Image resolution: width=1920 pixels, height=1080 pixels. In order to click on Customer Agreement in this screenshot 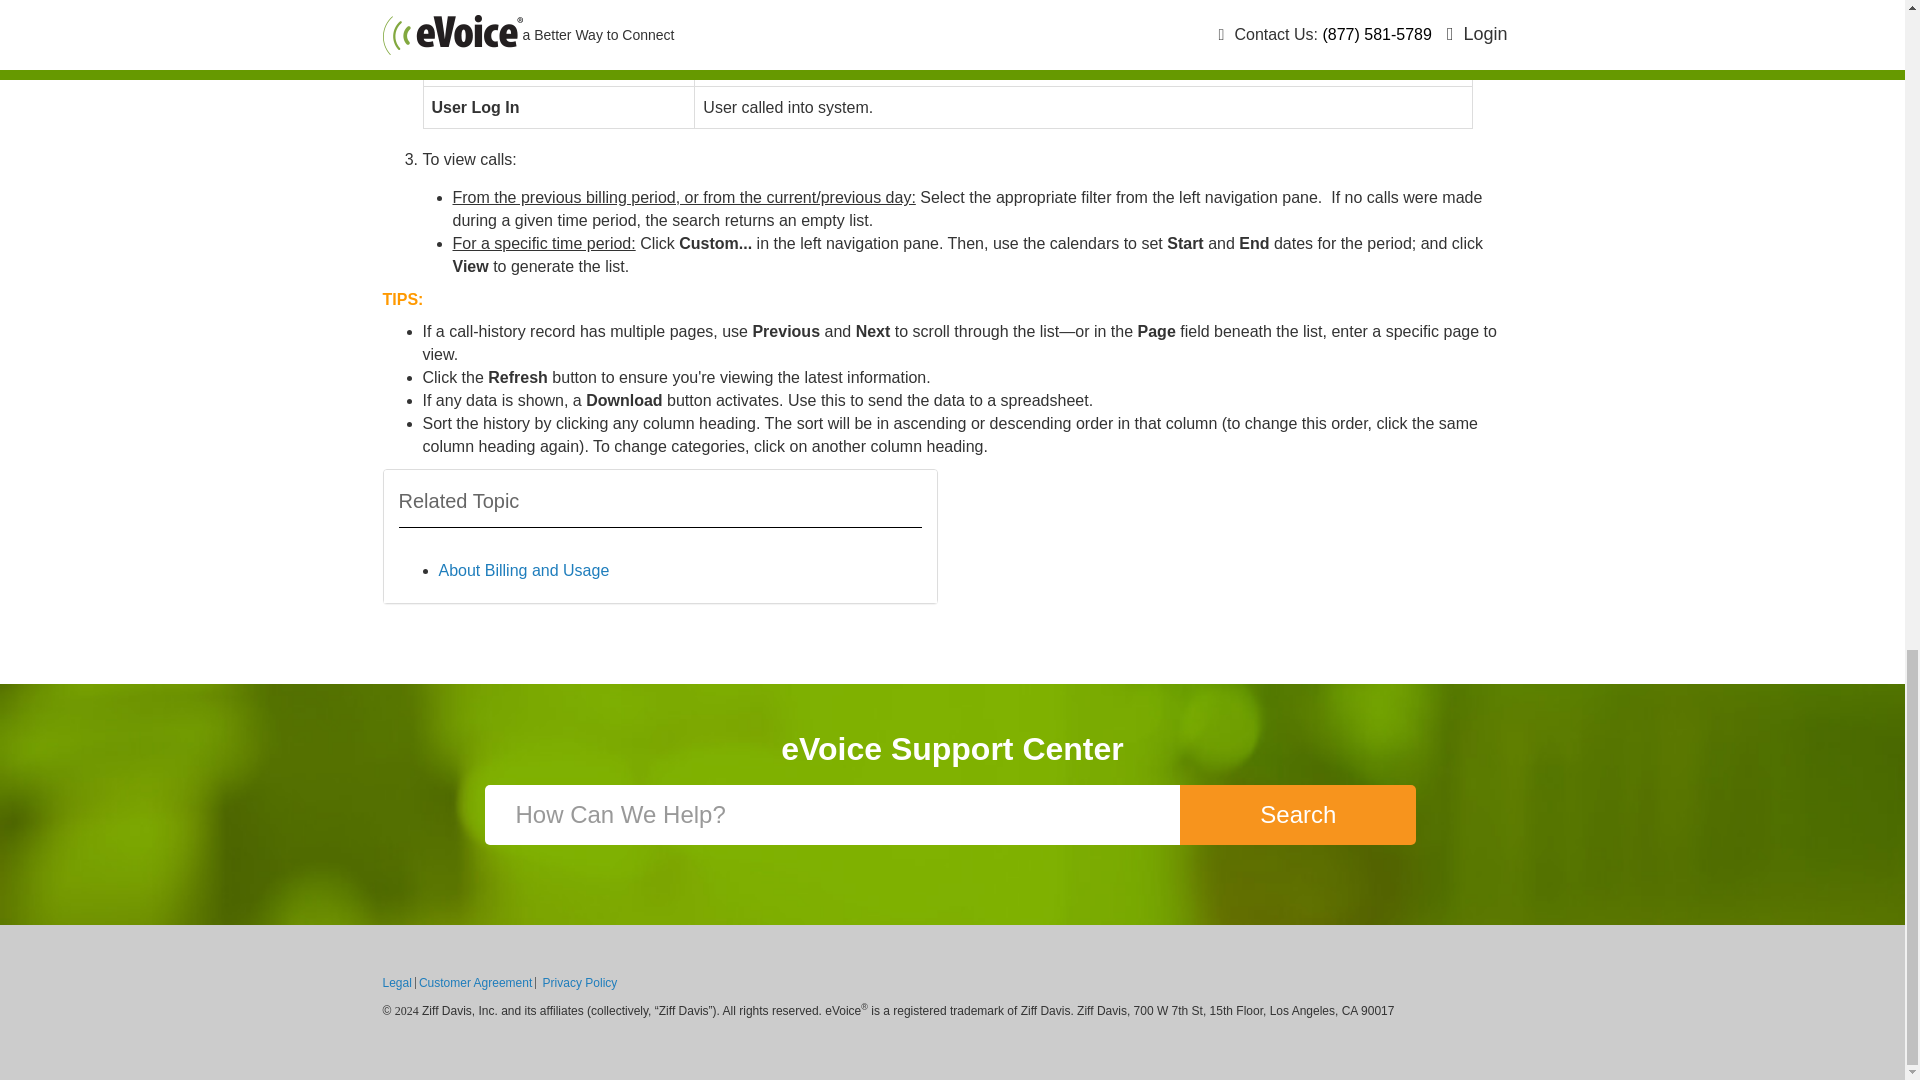, I will do `click(476, 983)`.